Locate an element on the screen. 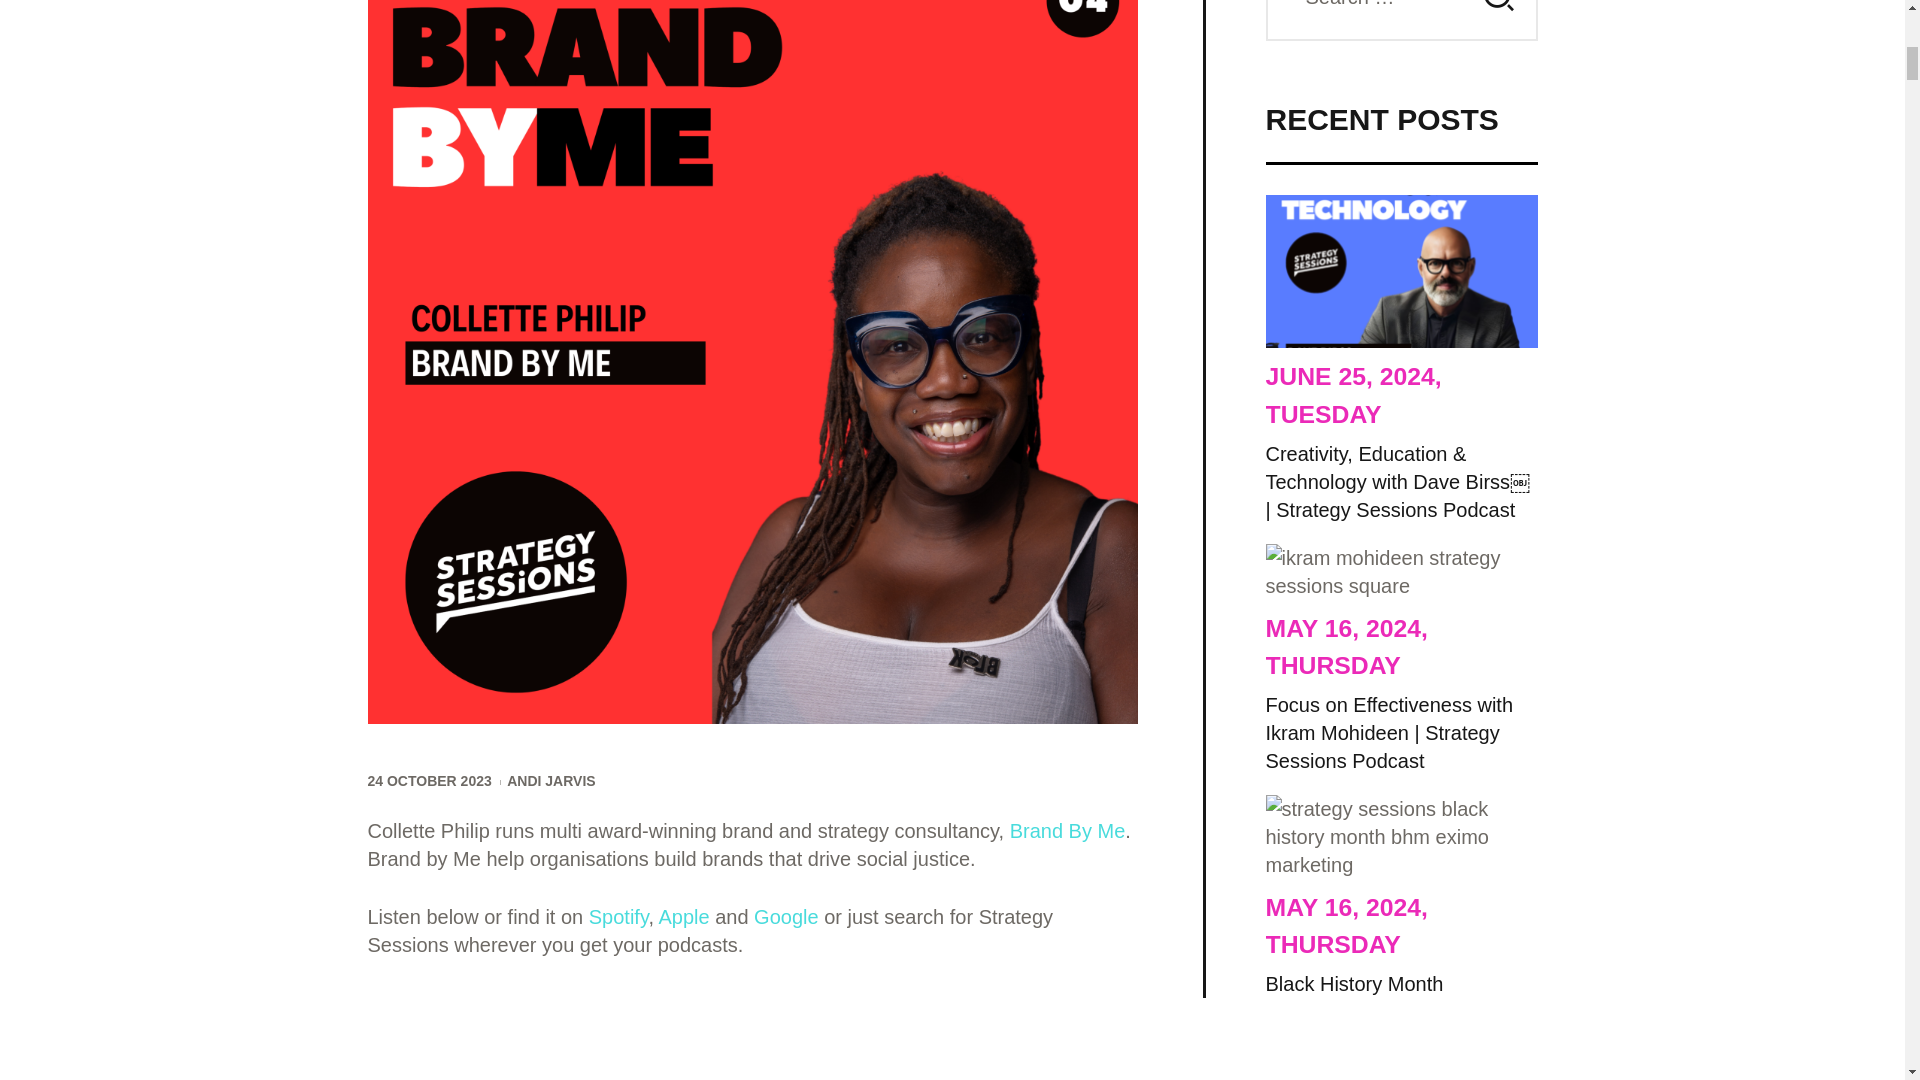 The height and width of the screenshot is (1080, 1920). Brand By Me is located at coordinates (1067, 830).